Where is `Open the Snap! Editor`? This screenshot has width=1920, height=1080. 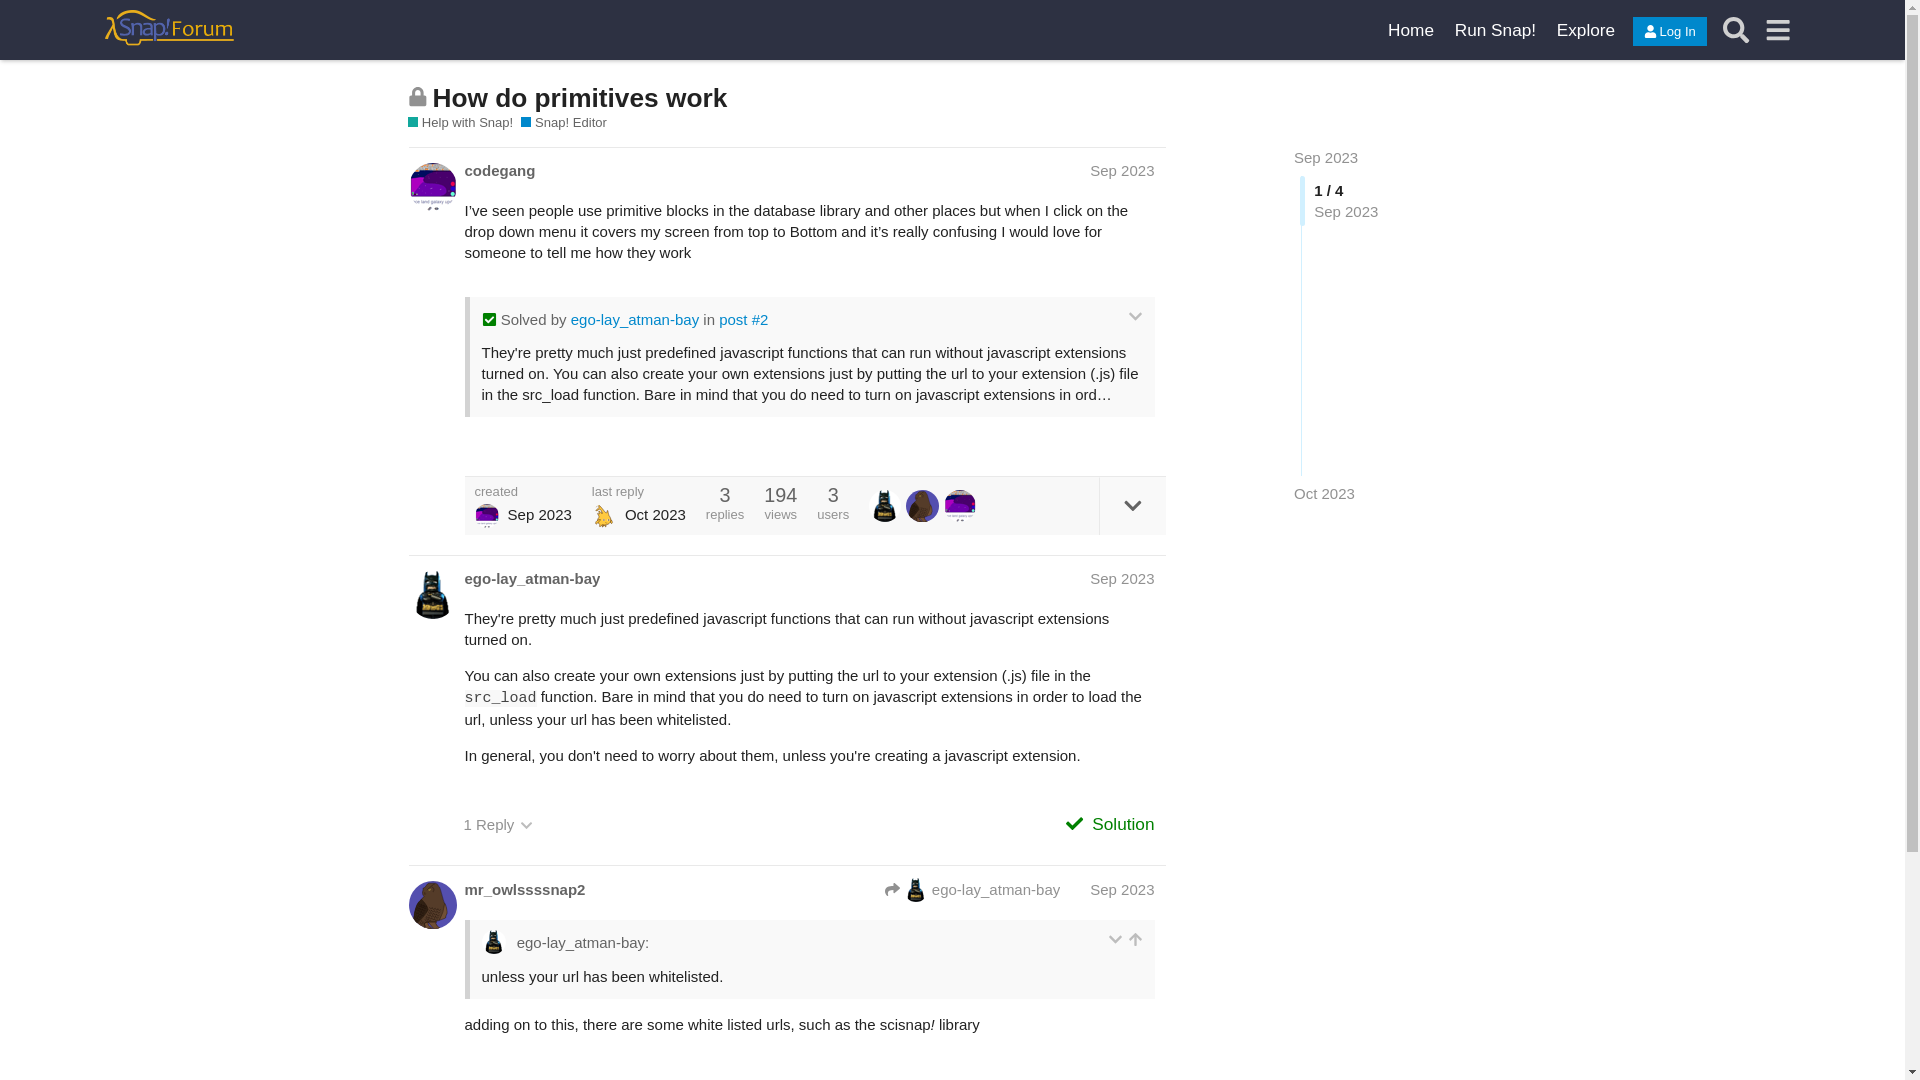
Open the Snap! Editor is located at coordinates (1494, 30).